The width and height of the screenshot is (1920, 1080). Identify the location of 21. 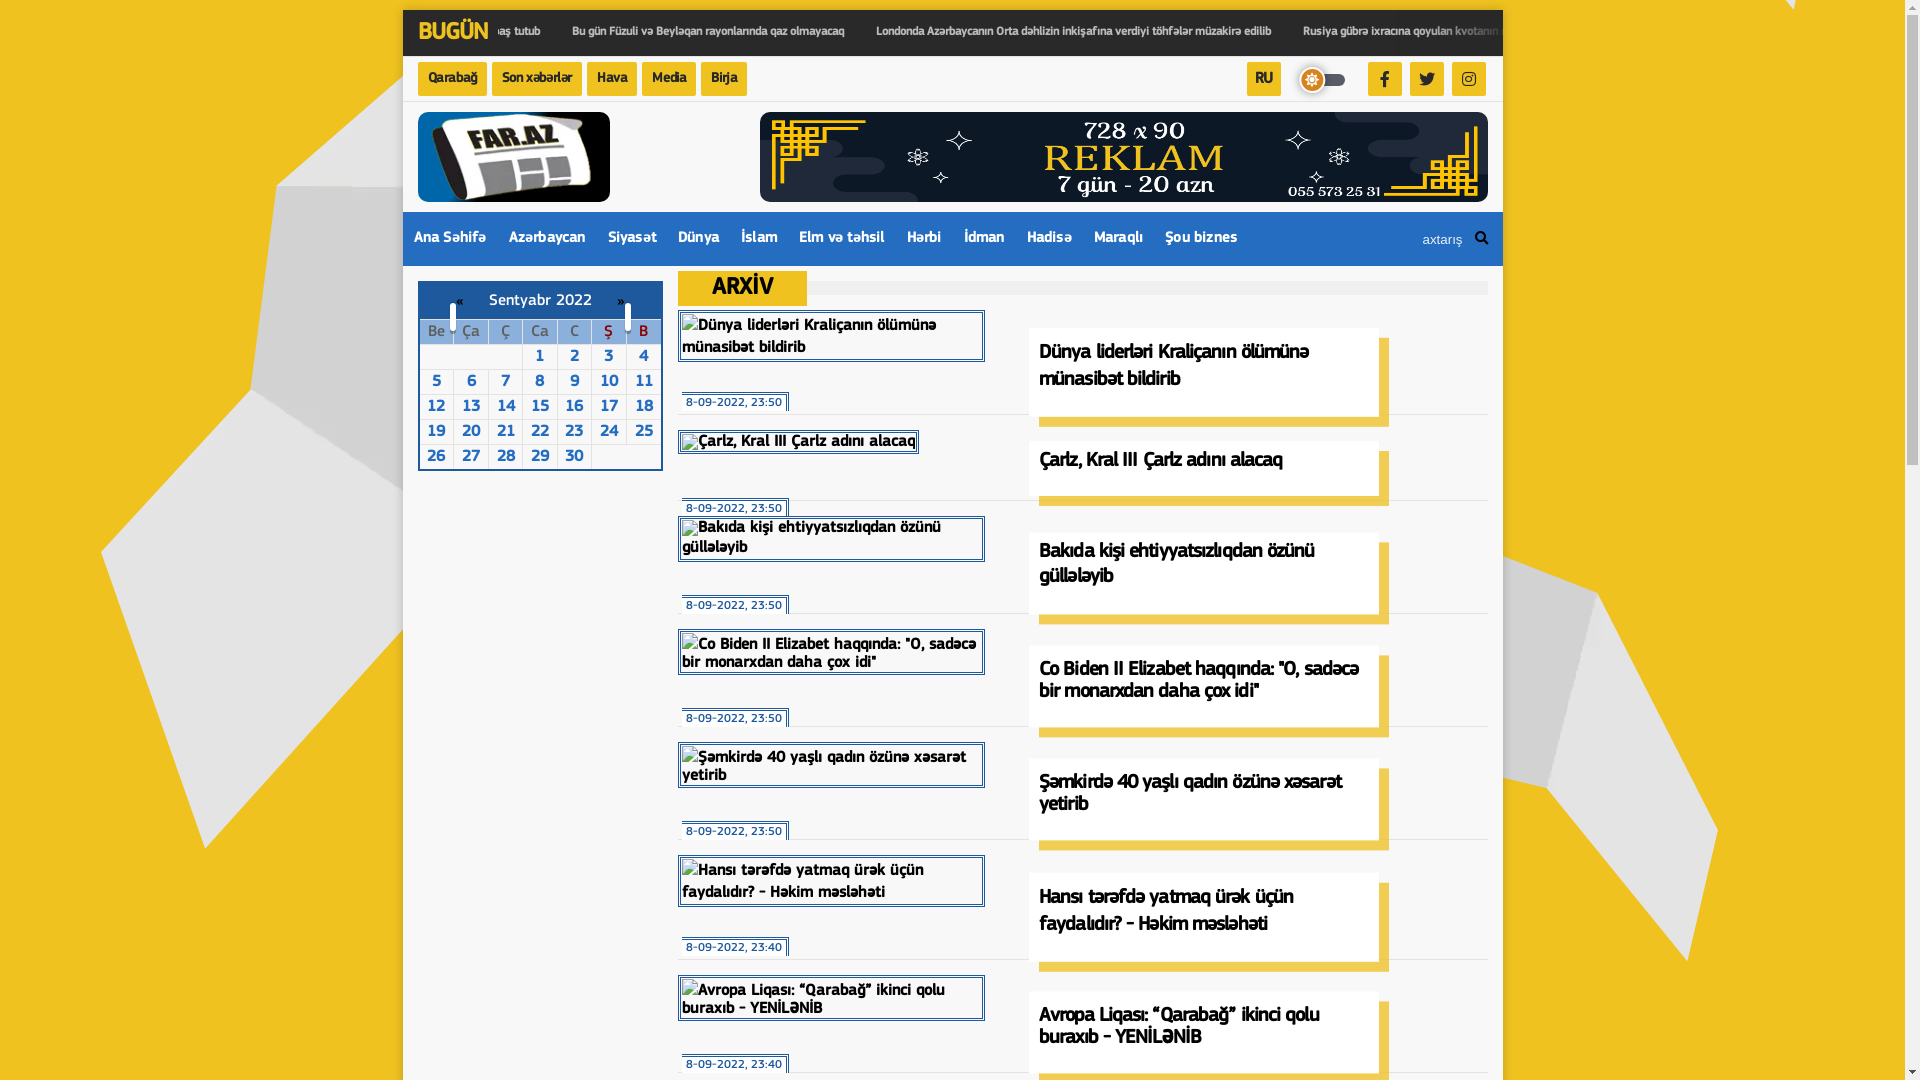
(506, 432).